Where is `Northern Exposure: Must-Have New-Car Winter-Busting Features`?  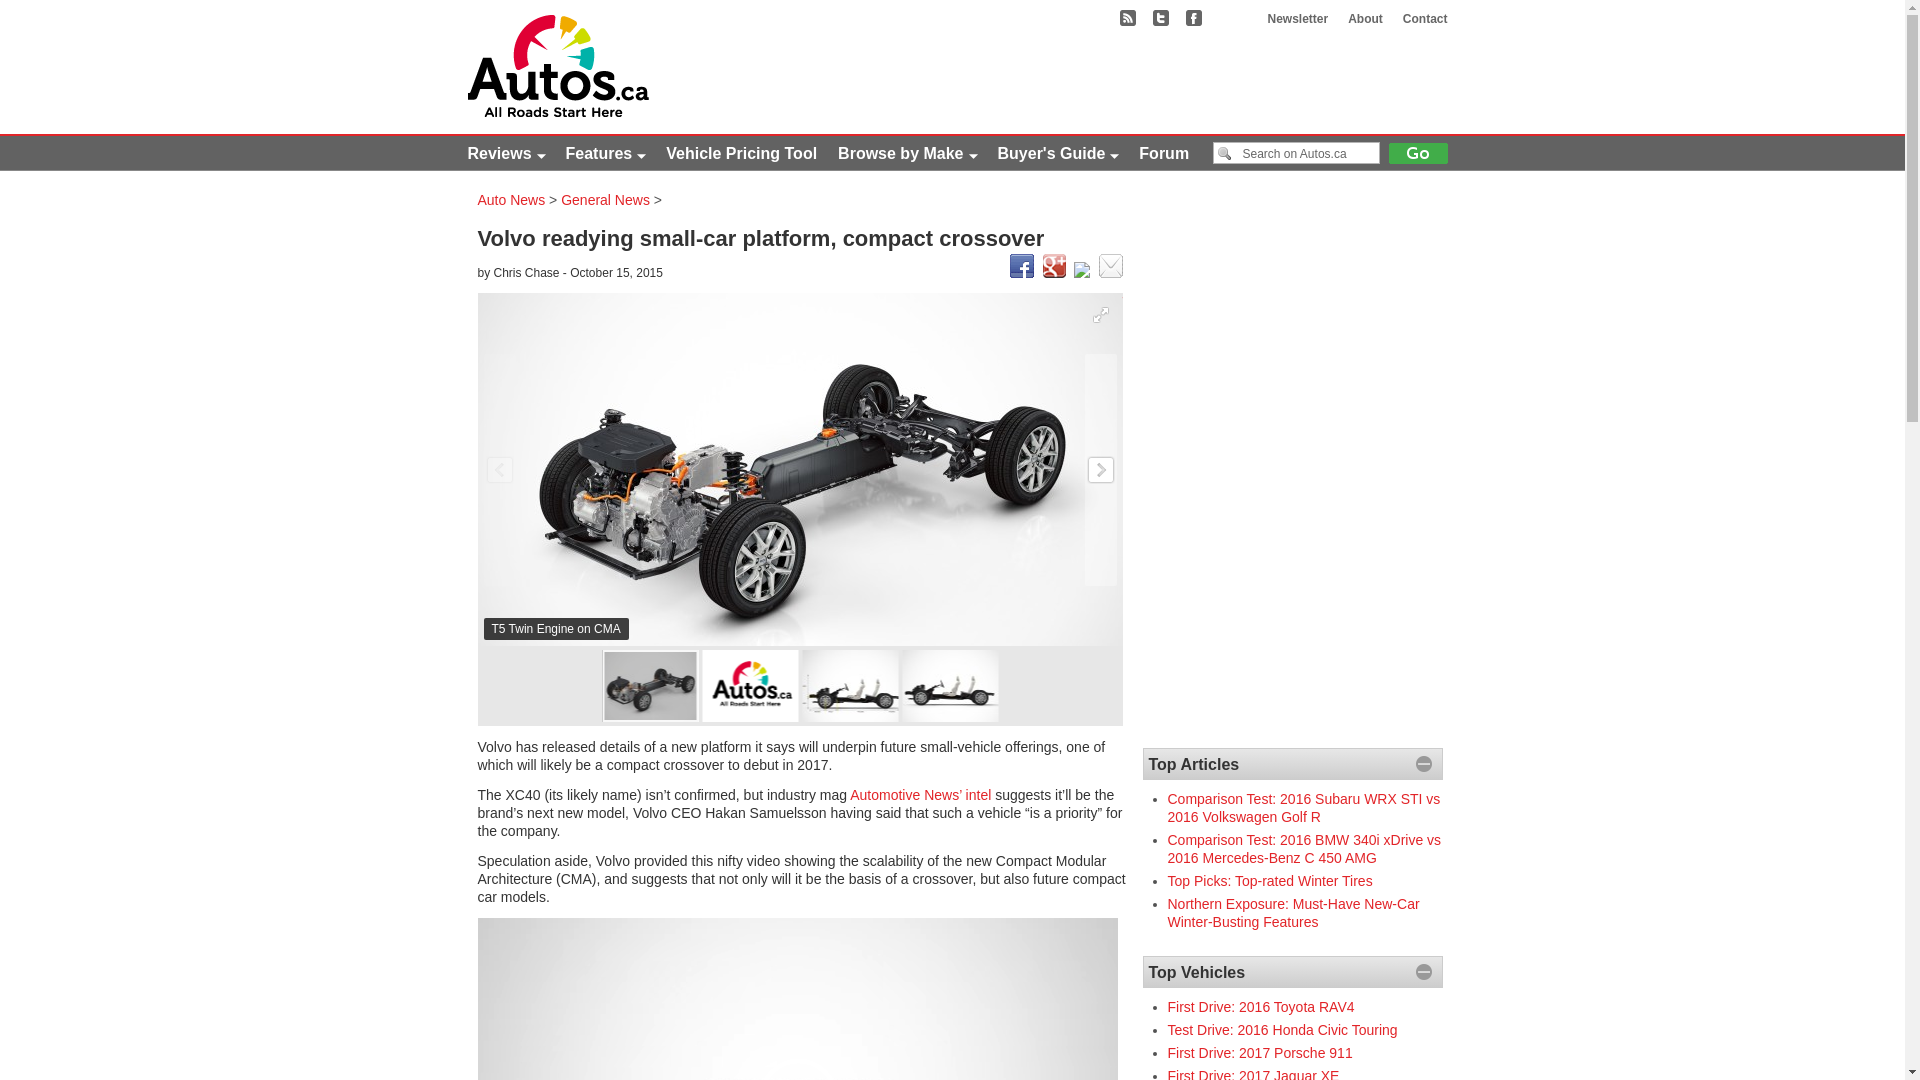
Northern Exposure: Must-Have New-Car Winter-Busting Features is located at coordinates (1294, 913).